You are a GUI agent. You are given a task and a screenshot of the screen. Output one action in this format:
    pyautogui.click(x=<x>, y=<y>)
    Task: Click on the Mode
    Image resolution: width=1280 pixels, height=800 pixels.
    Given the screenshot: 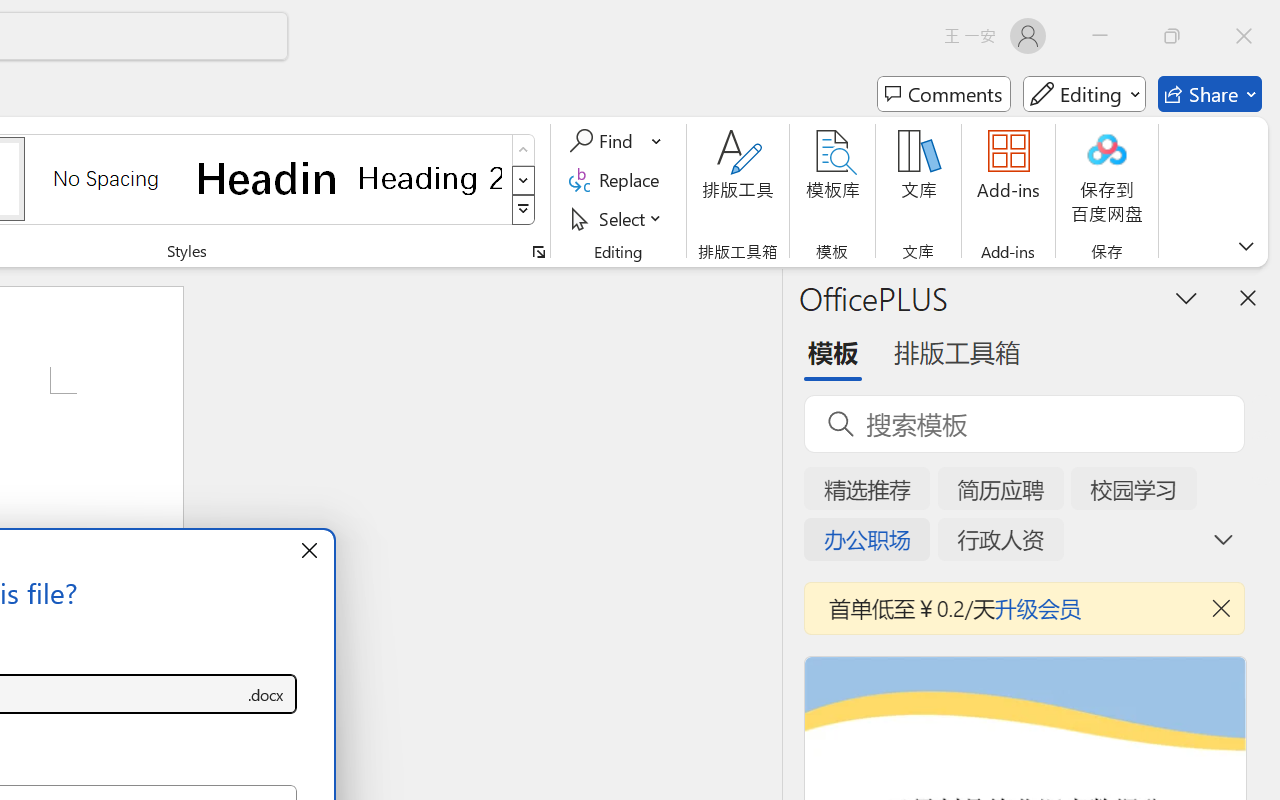 What is the action you would take?
    pyautogui.click(x=1084, y=94)
    